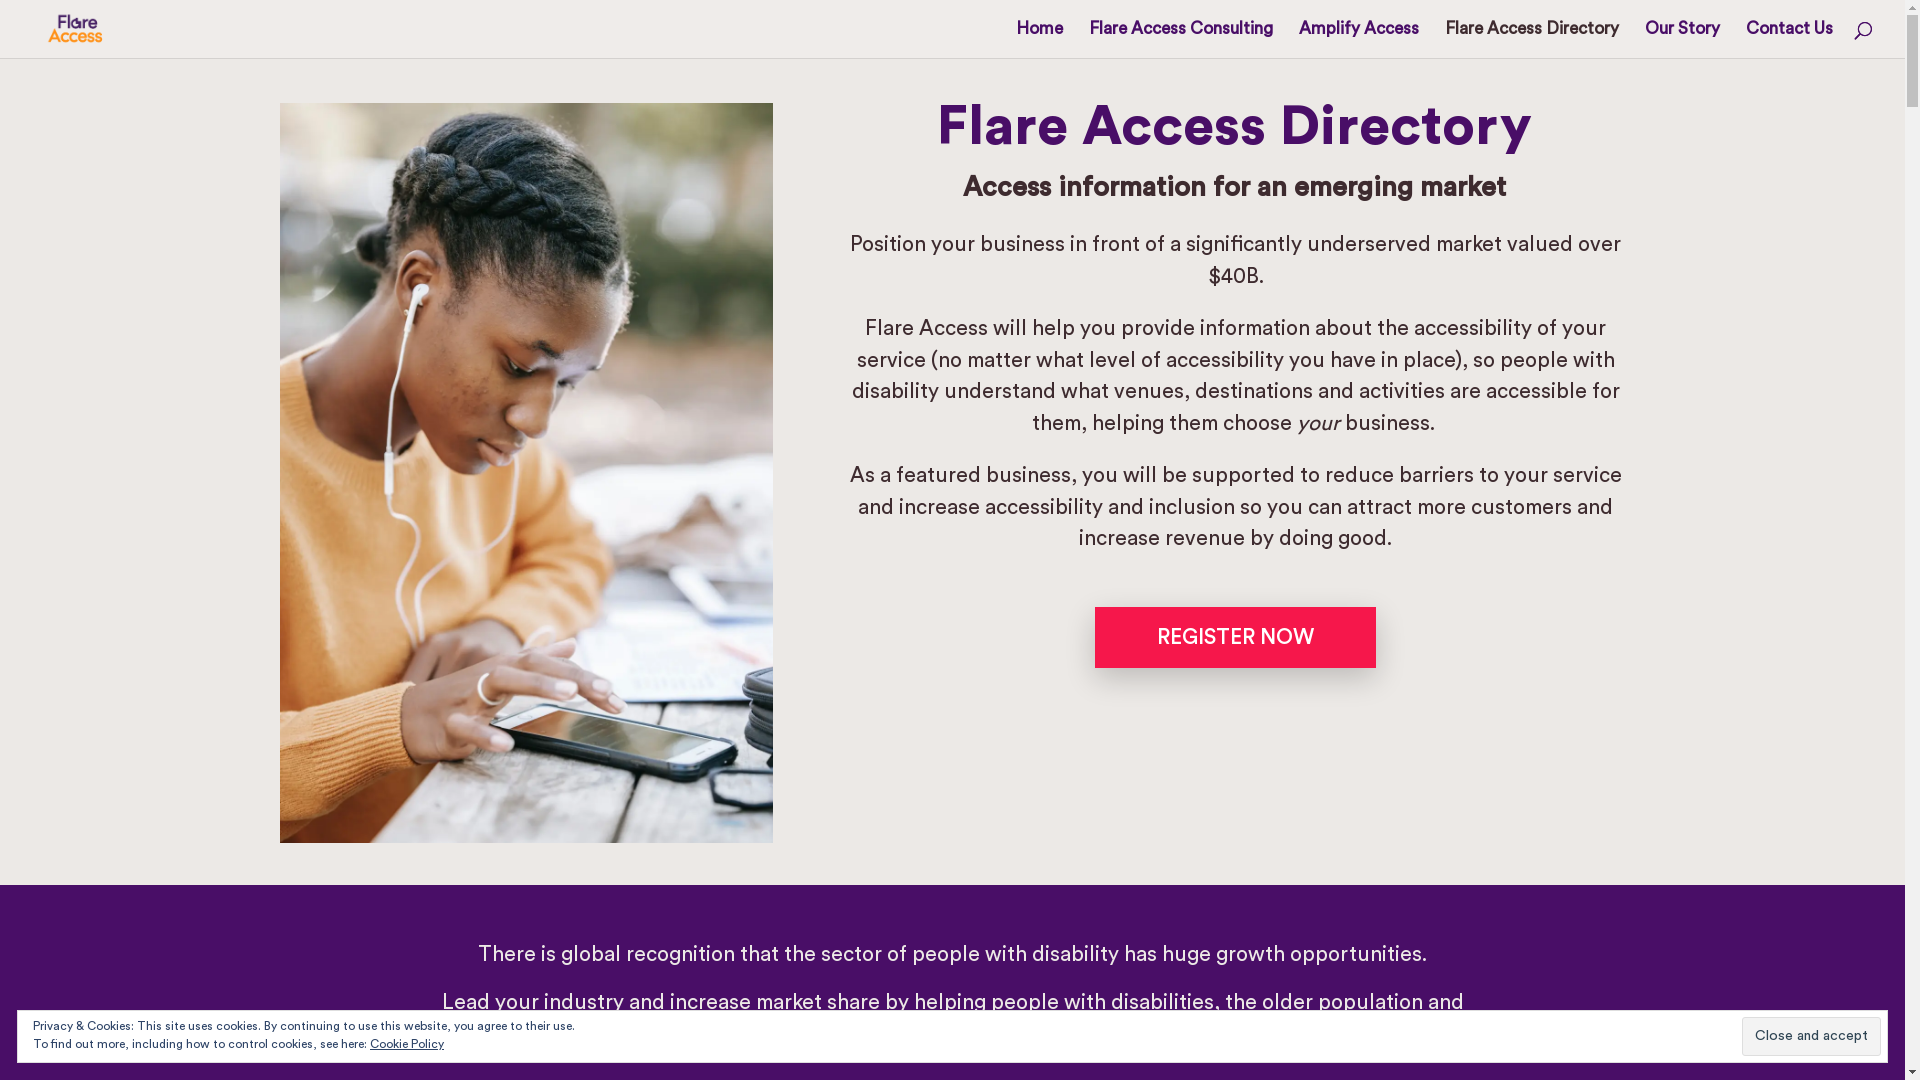 The height and width of the screenshot is (1080, 1920). I want to click on Flare Access Consulting, so click(1181, 40).